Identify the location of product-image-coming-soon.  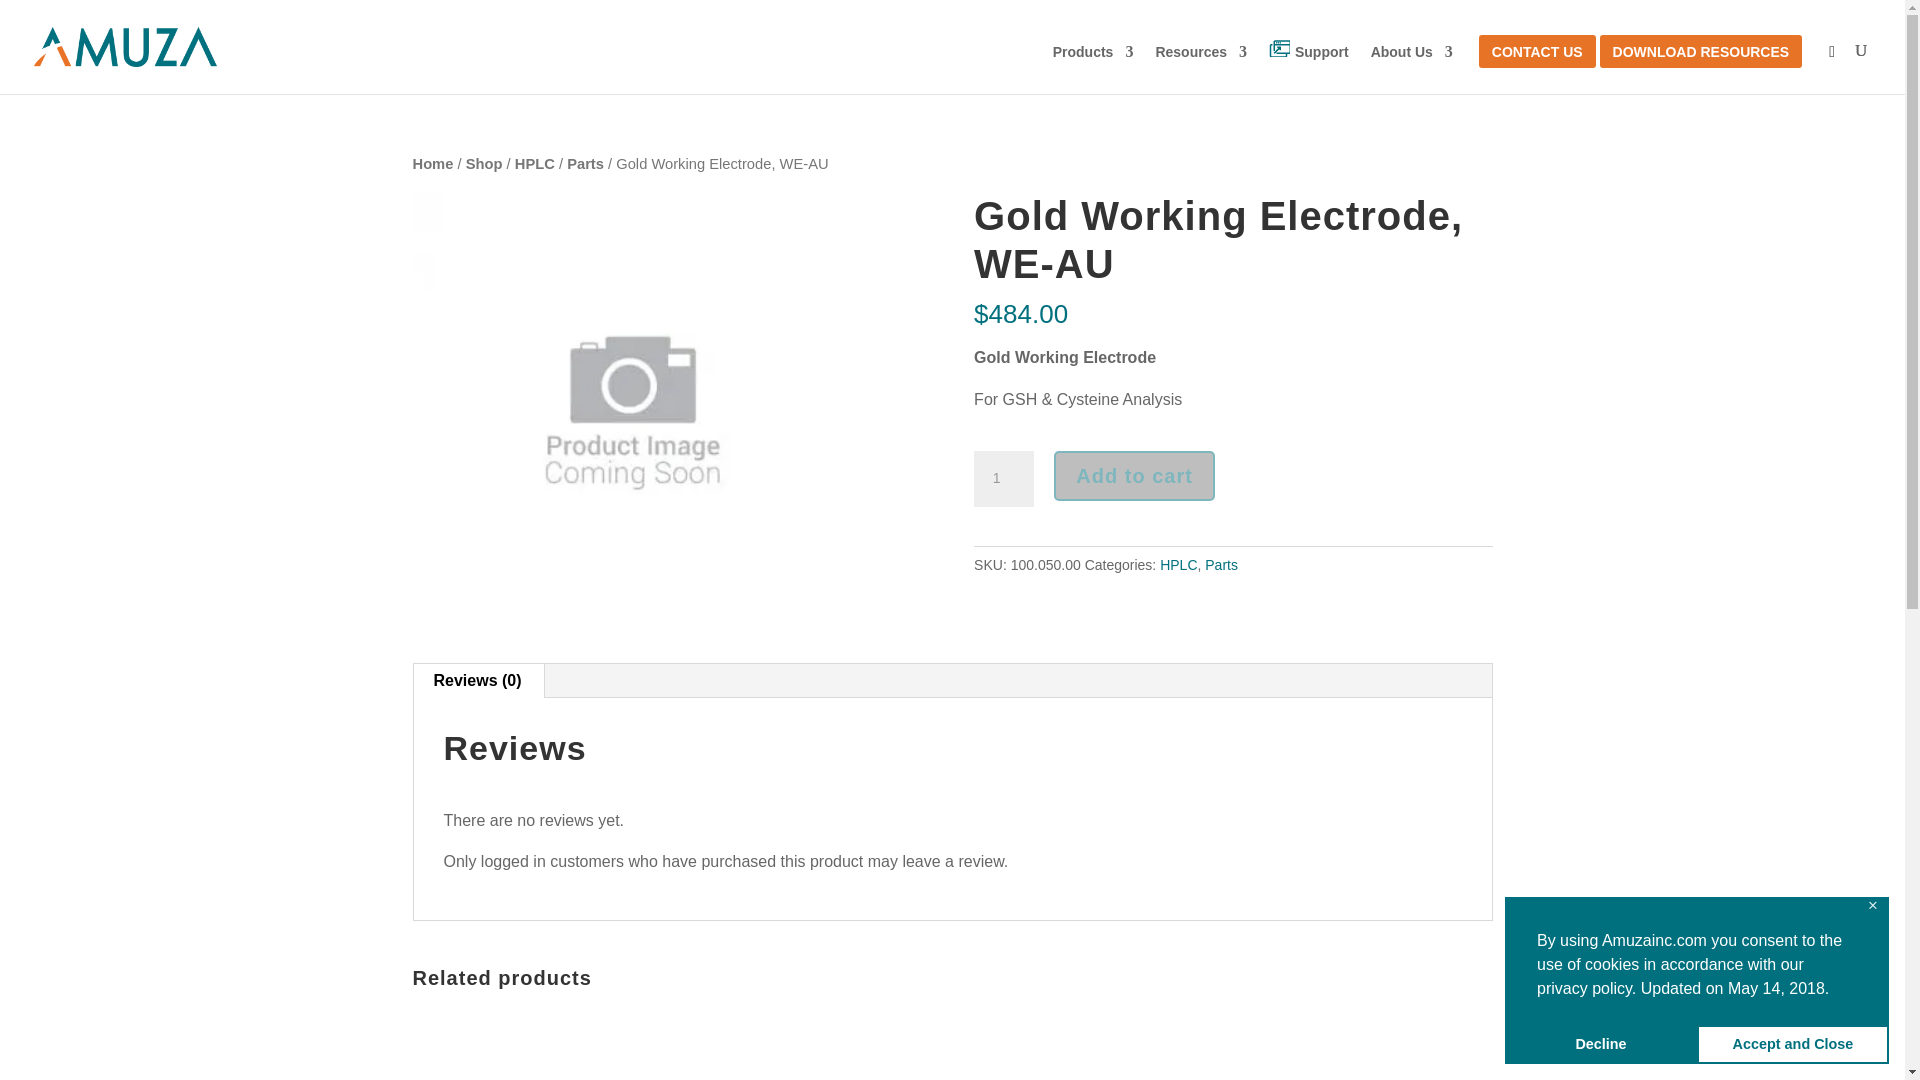
(632, 412).